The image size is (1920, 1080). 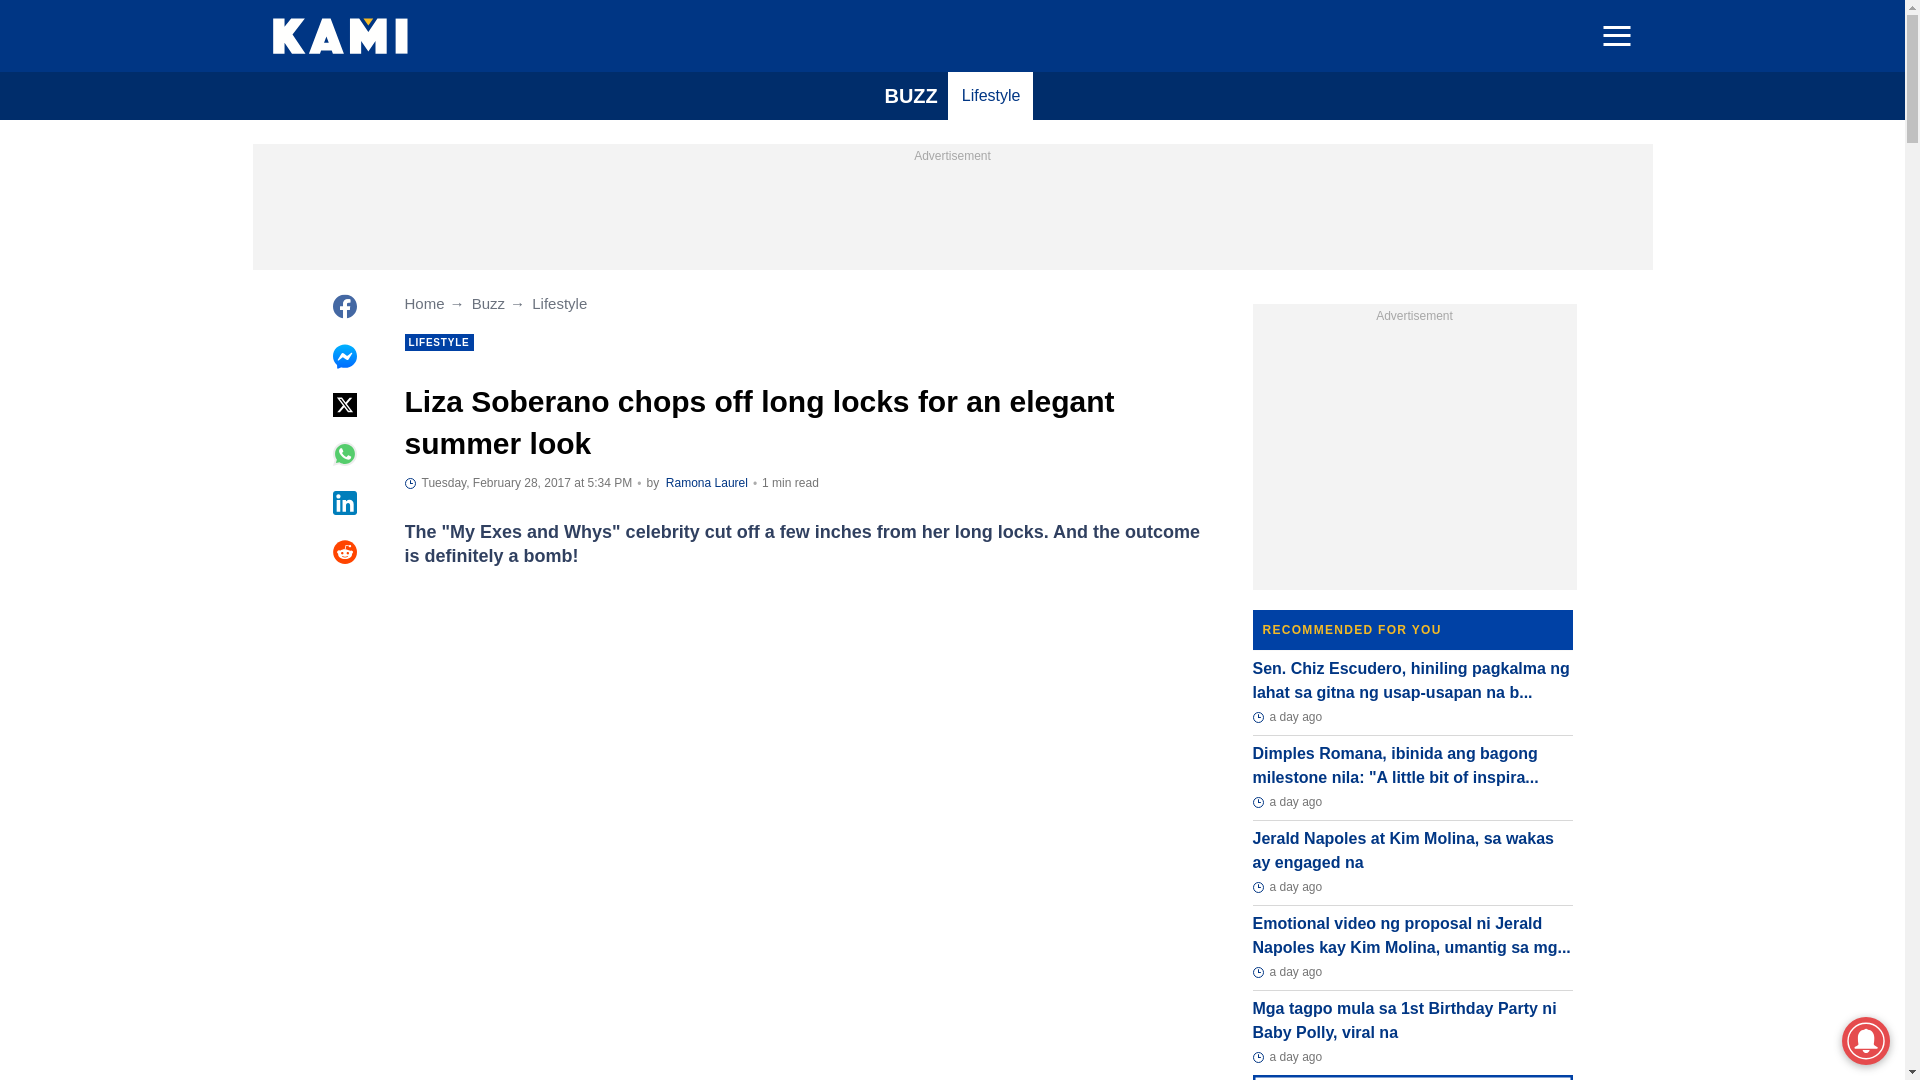 I want to click on Lifestyle, so click(x=991, y=96).